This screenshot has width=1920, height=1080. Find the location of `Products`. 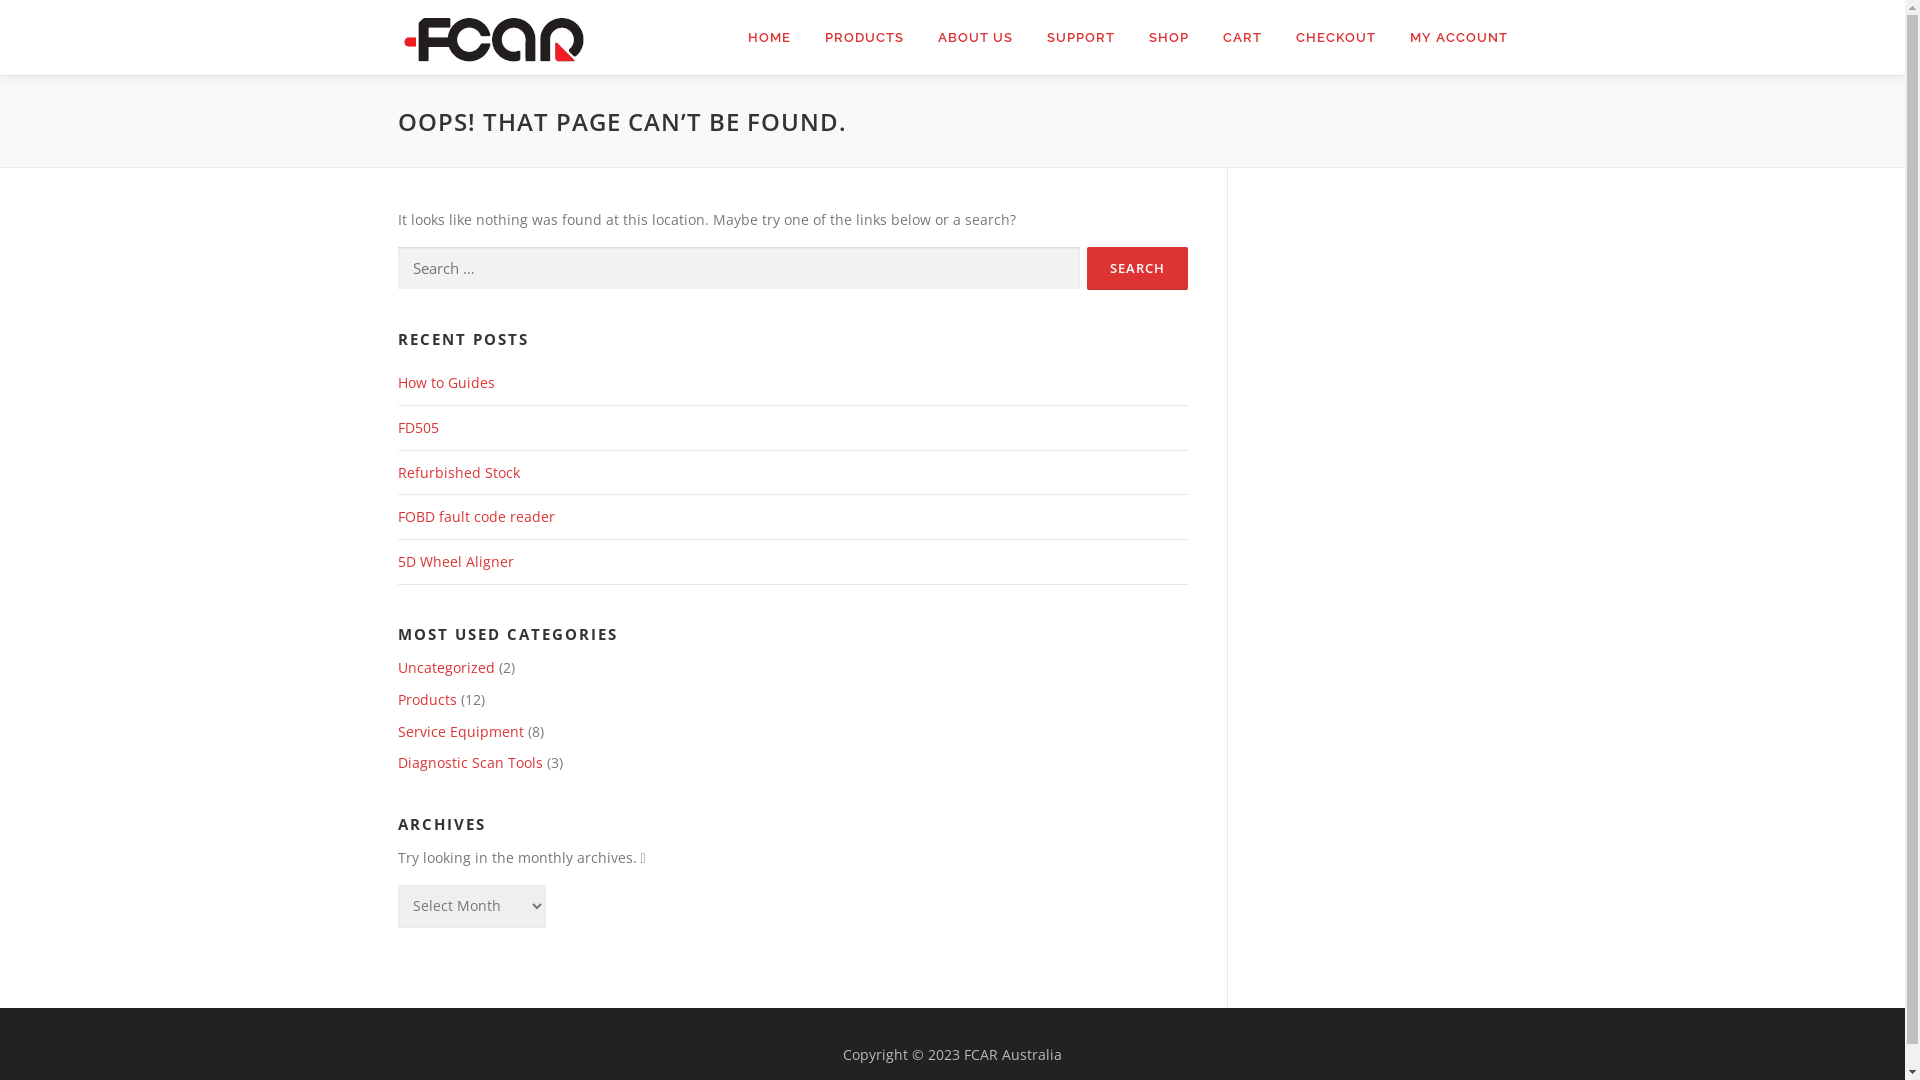

Products is located at coordinates (428, 700).